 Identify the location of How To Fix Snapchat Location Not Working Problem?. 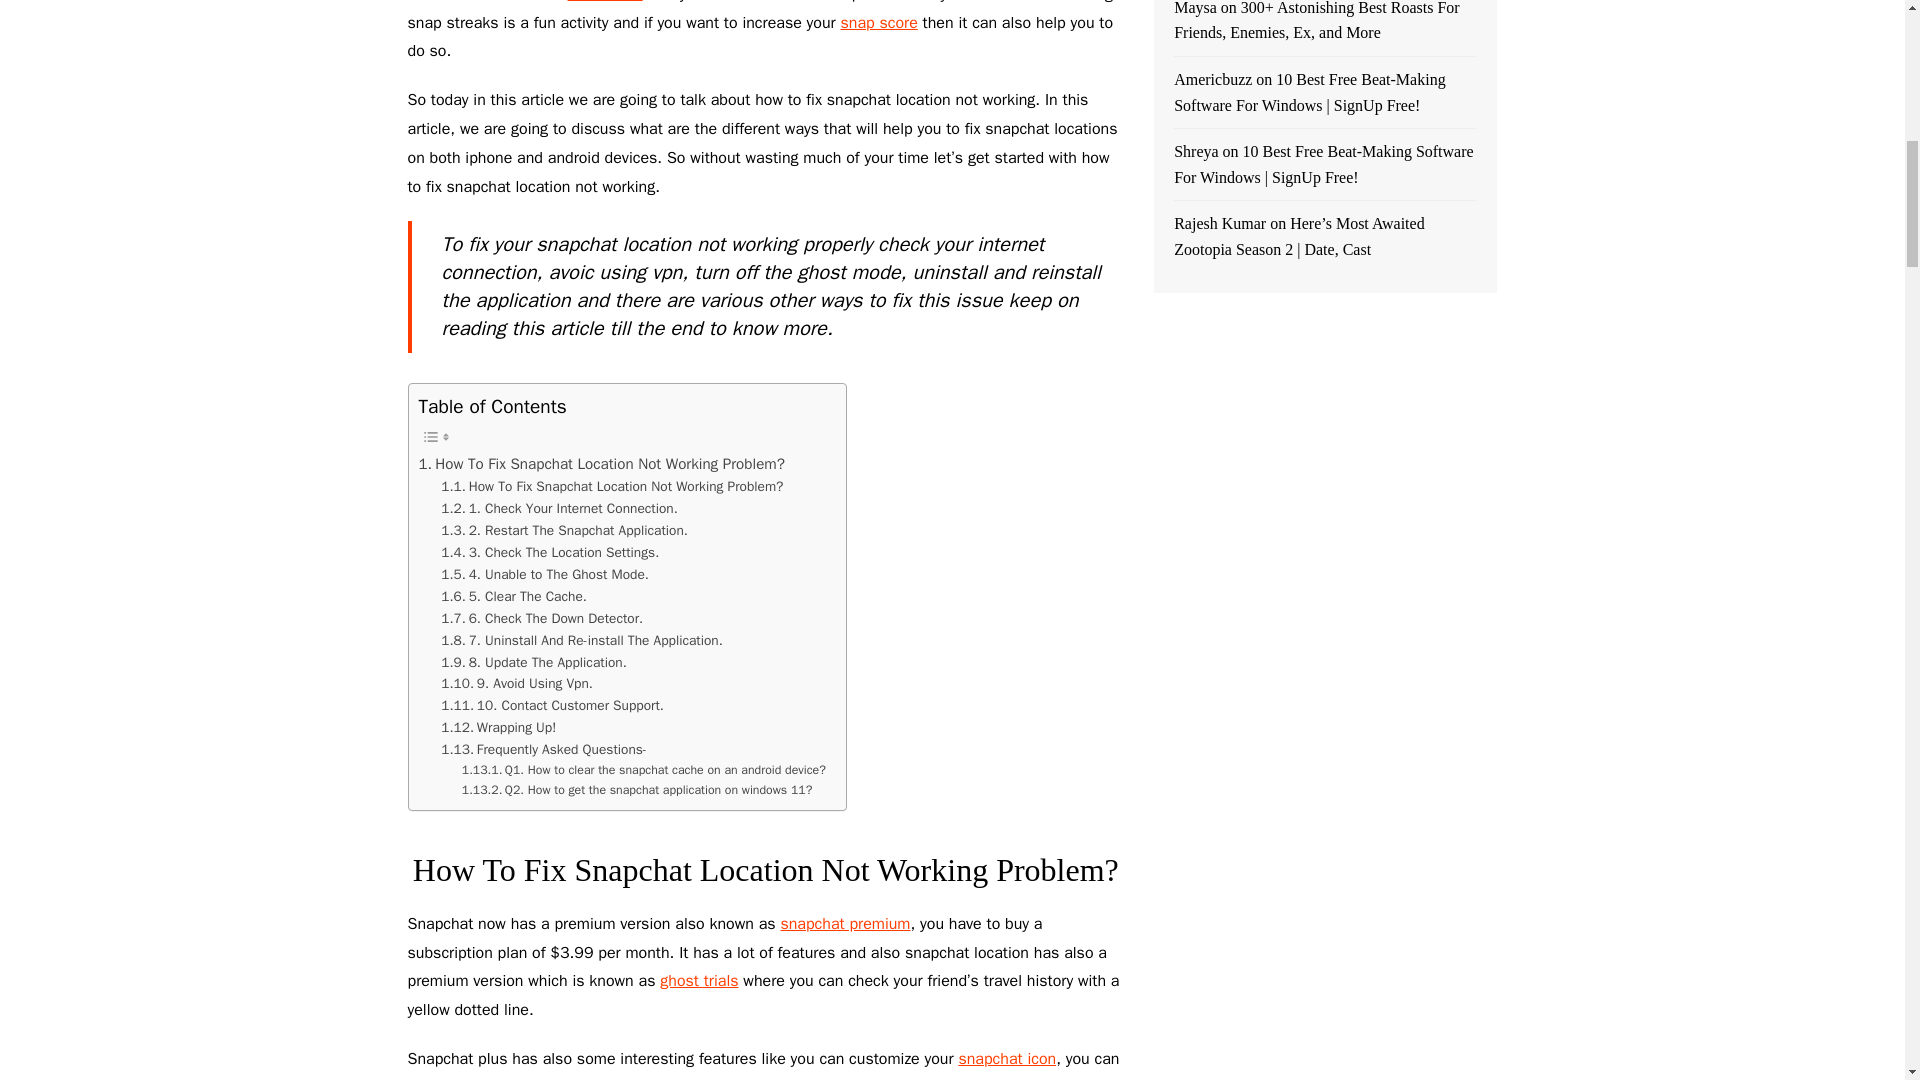
(600, 464).